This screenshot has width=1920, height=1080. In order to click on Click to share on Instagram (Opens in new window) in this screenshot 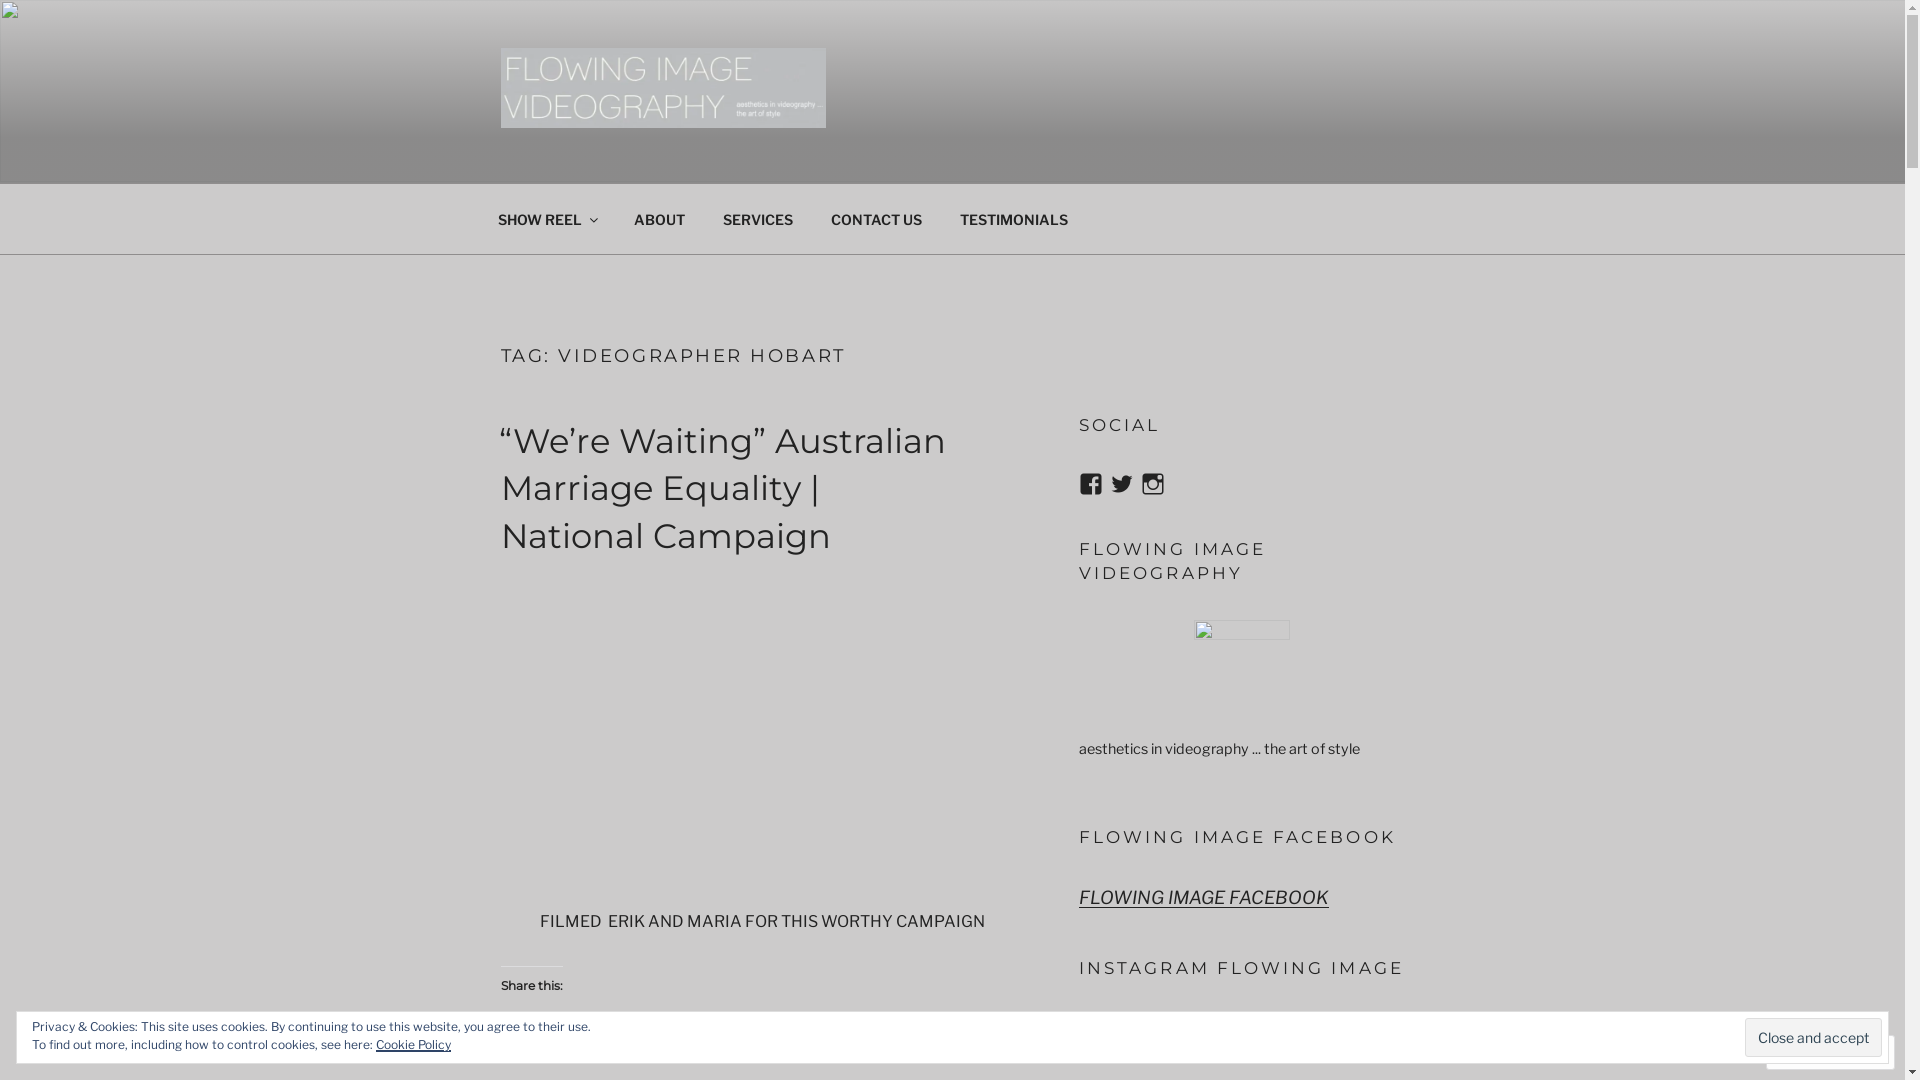, I will do `click(596, 1032)`.